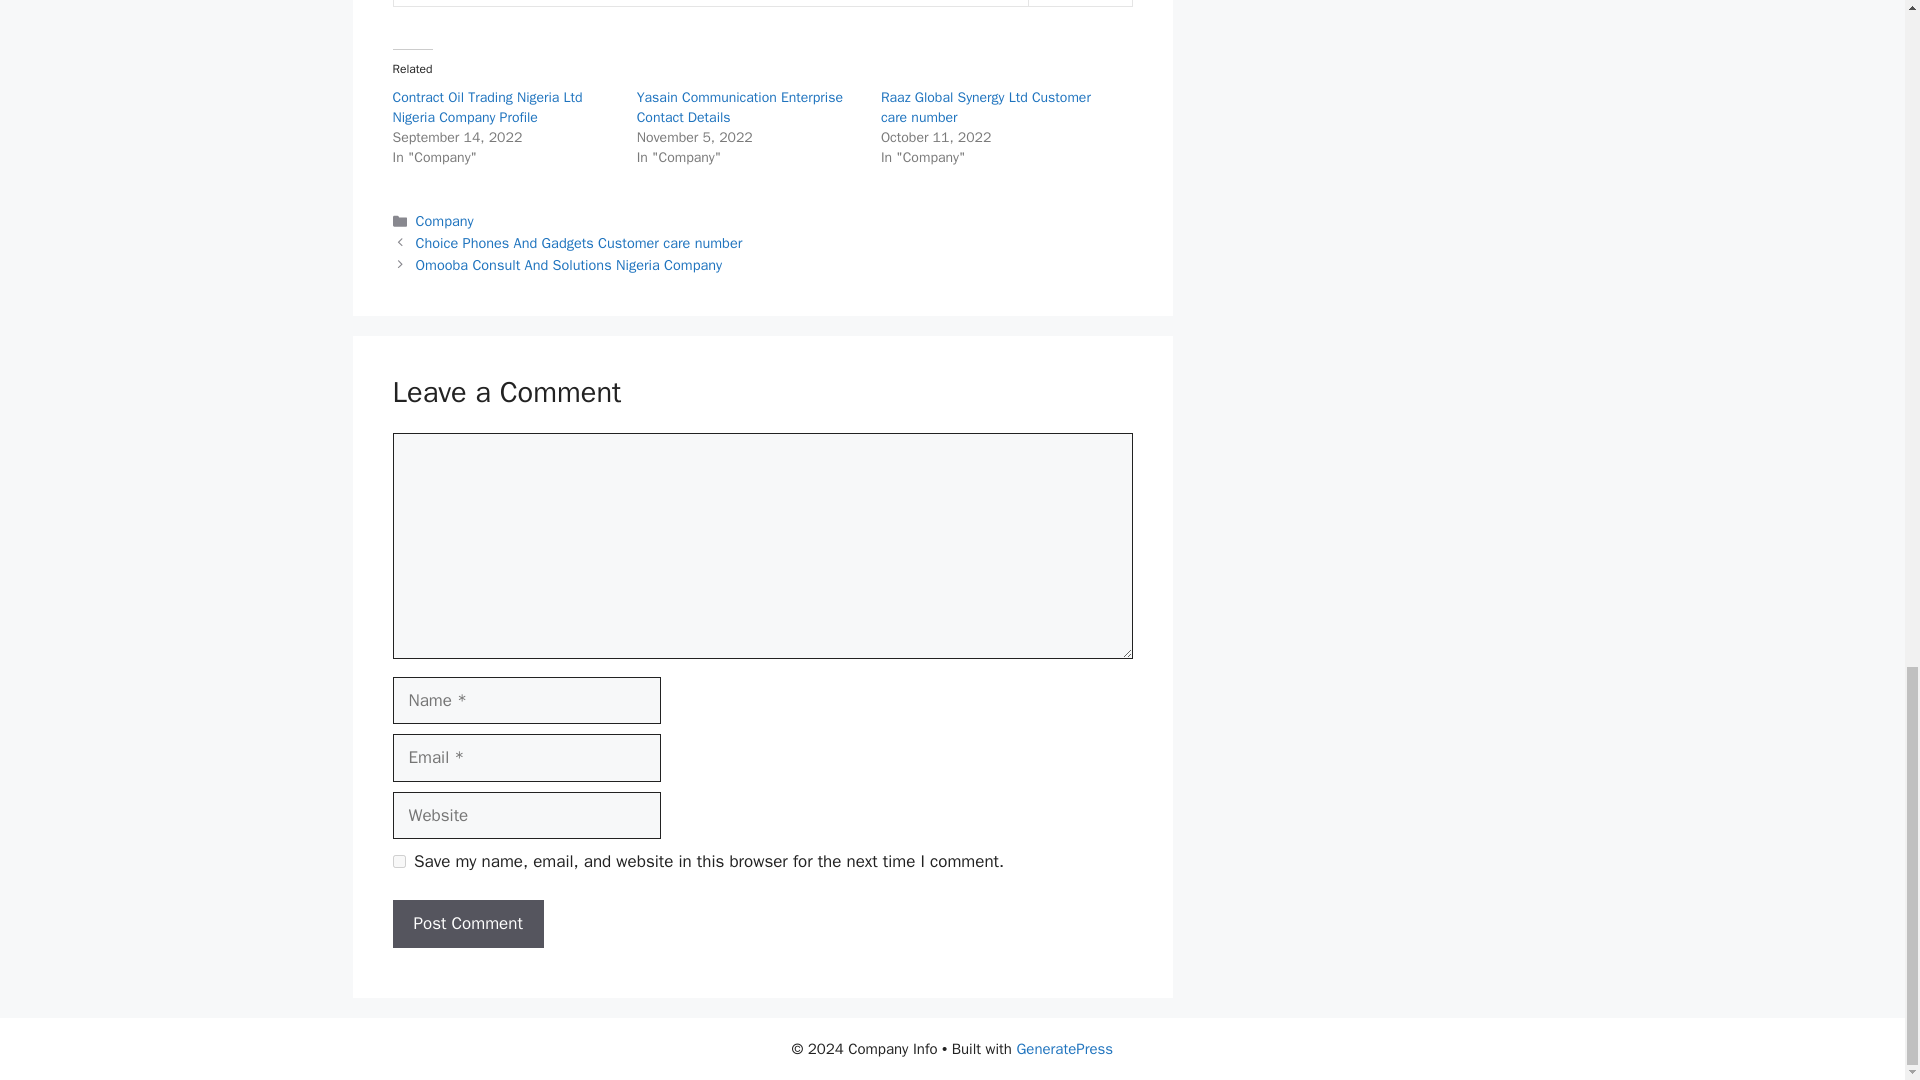  Describe the element at coordinates (398, 862) in the screenshot. I see `yes` at that location.